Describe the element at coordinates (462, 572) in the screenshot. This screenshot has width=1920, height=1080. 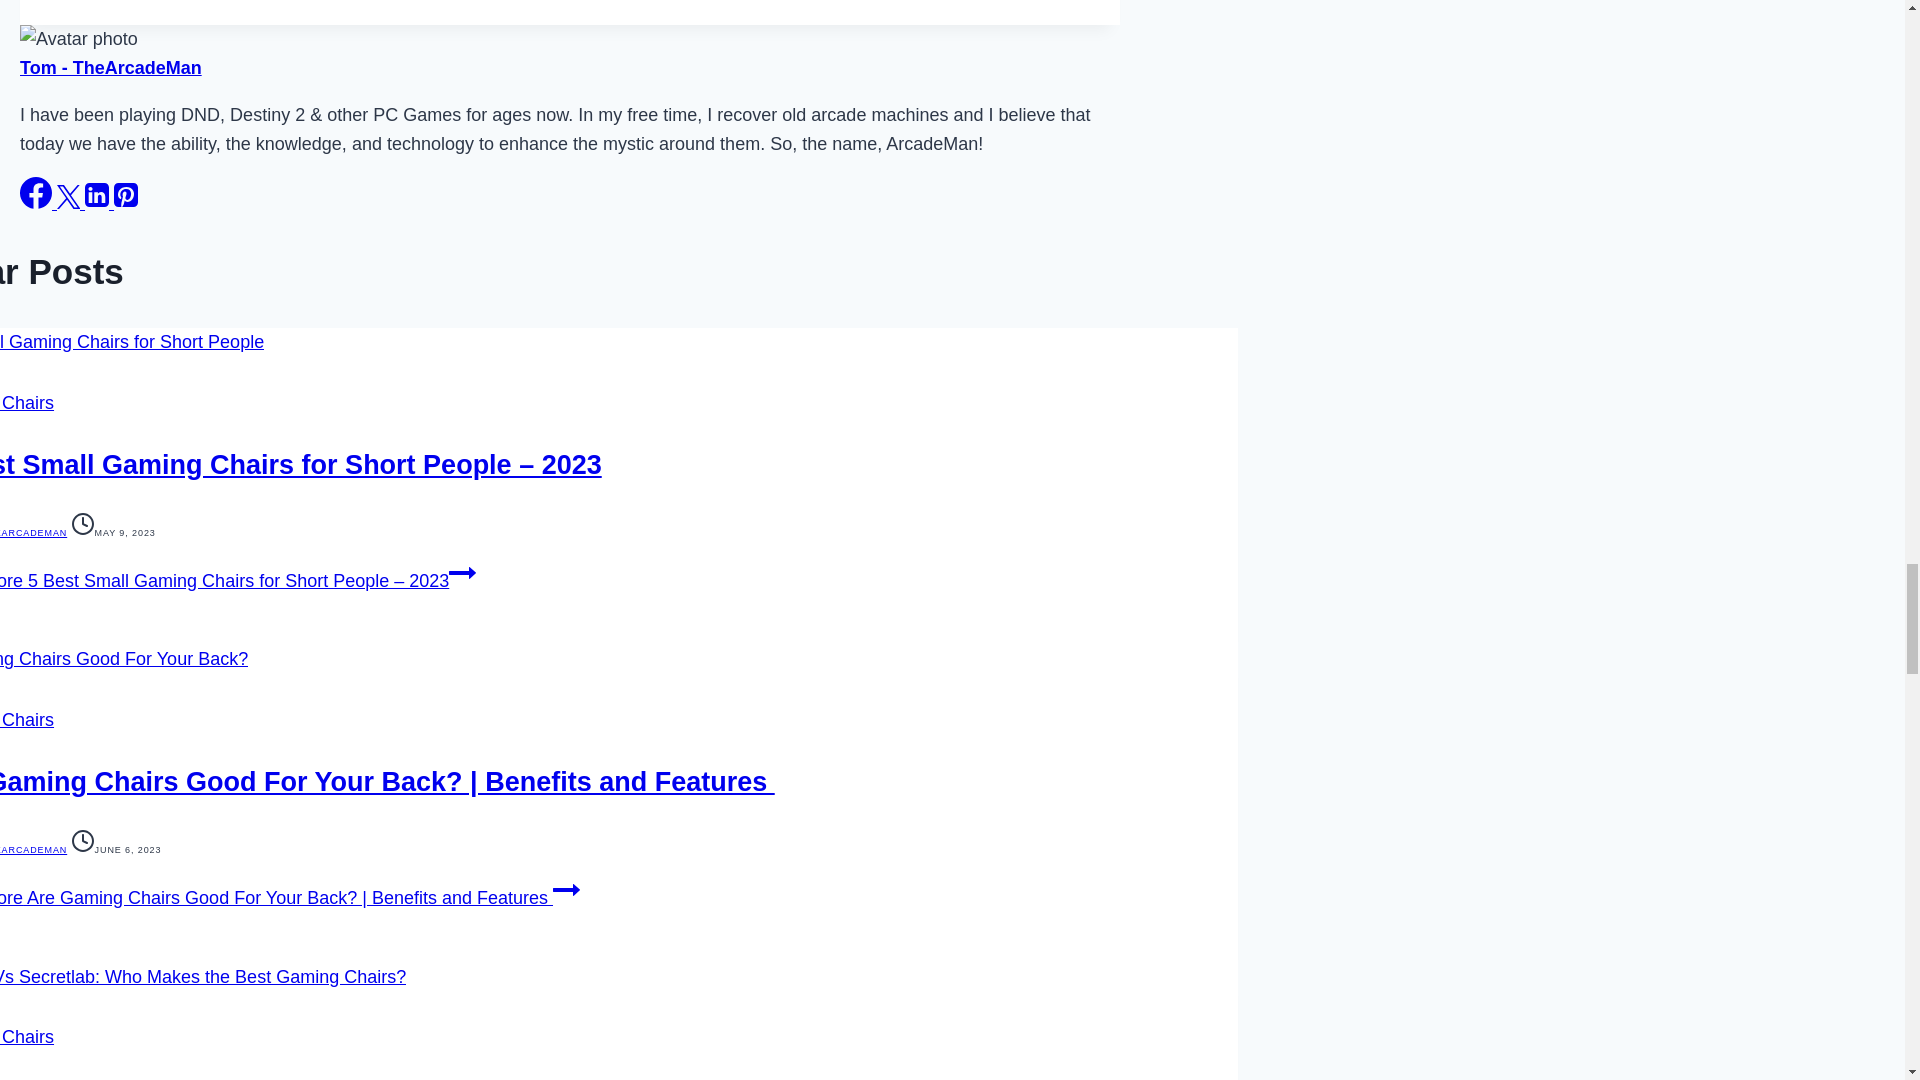
I see `Continue` at that location.